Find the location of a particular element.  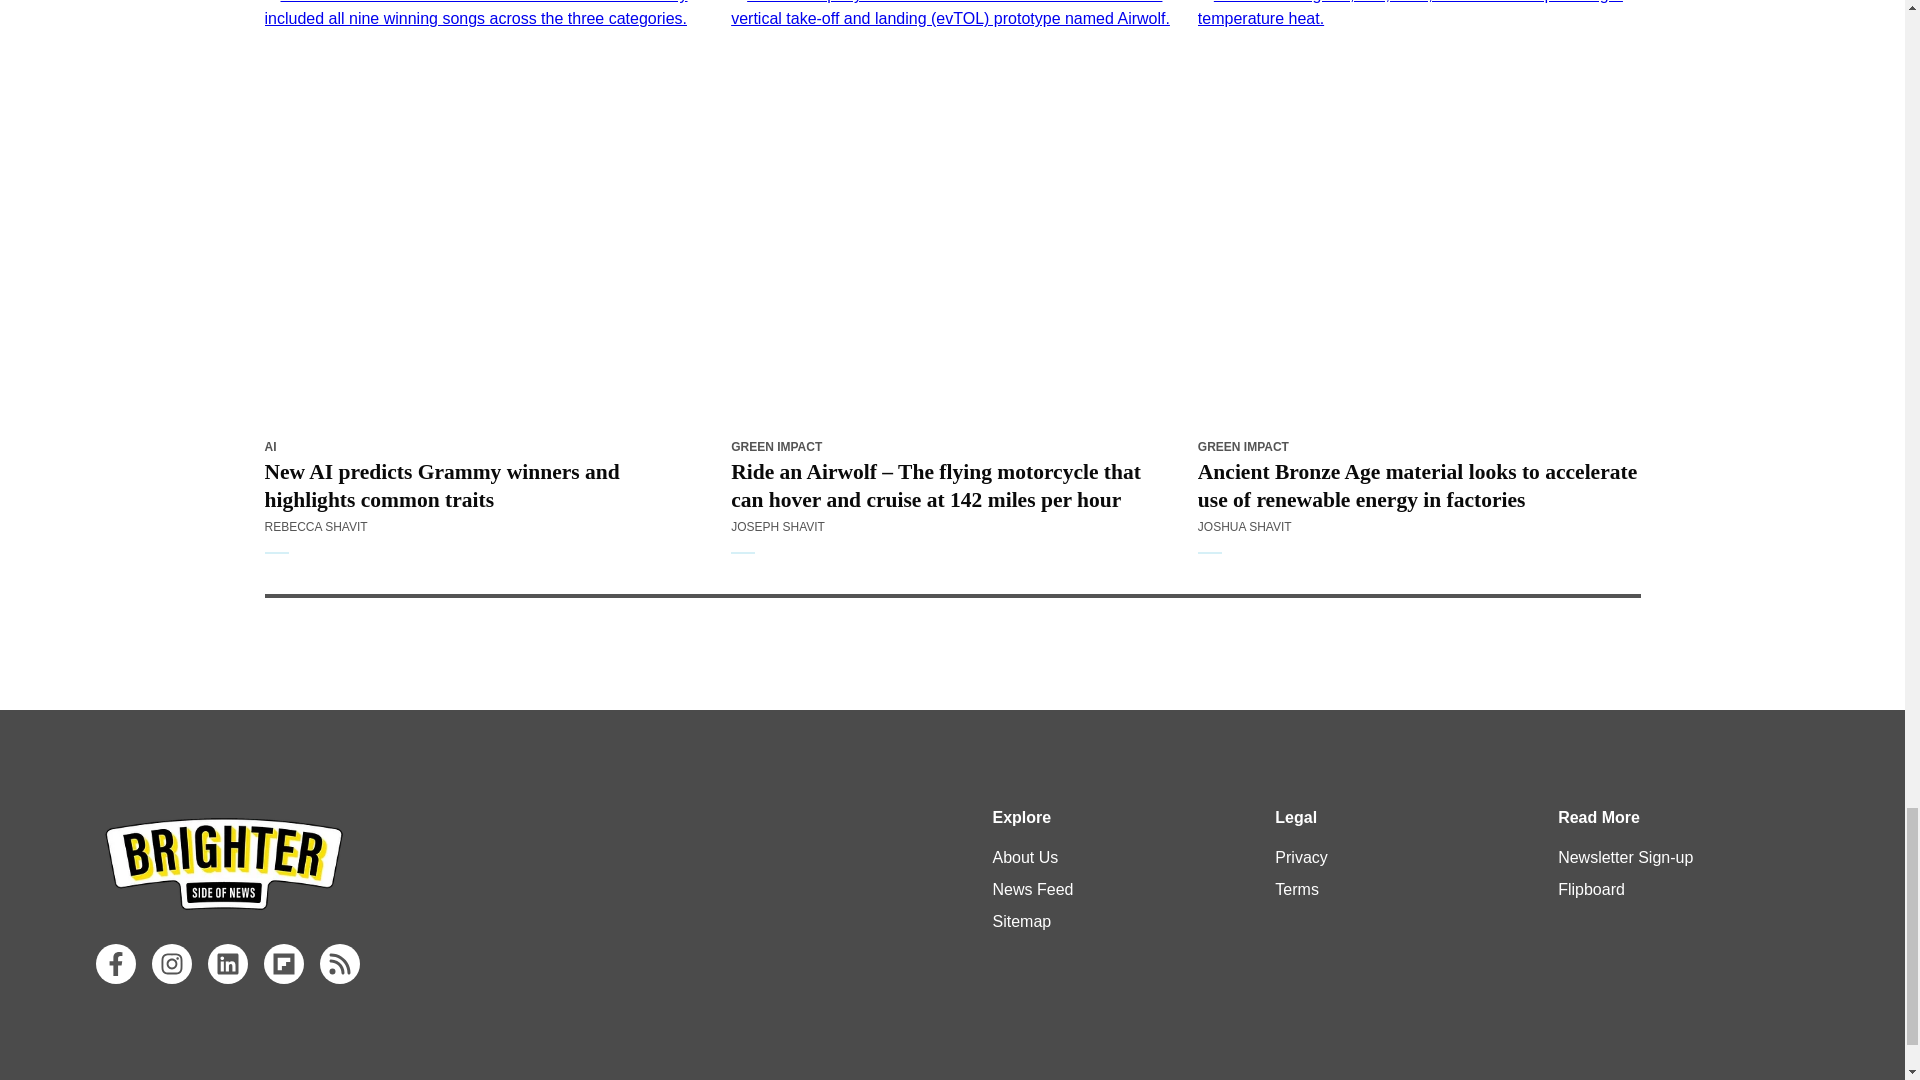

GREEN IMPACT is located at coordinates (776, 446).